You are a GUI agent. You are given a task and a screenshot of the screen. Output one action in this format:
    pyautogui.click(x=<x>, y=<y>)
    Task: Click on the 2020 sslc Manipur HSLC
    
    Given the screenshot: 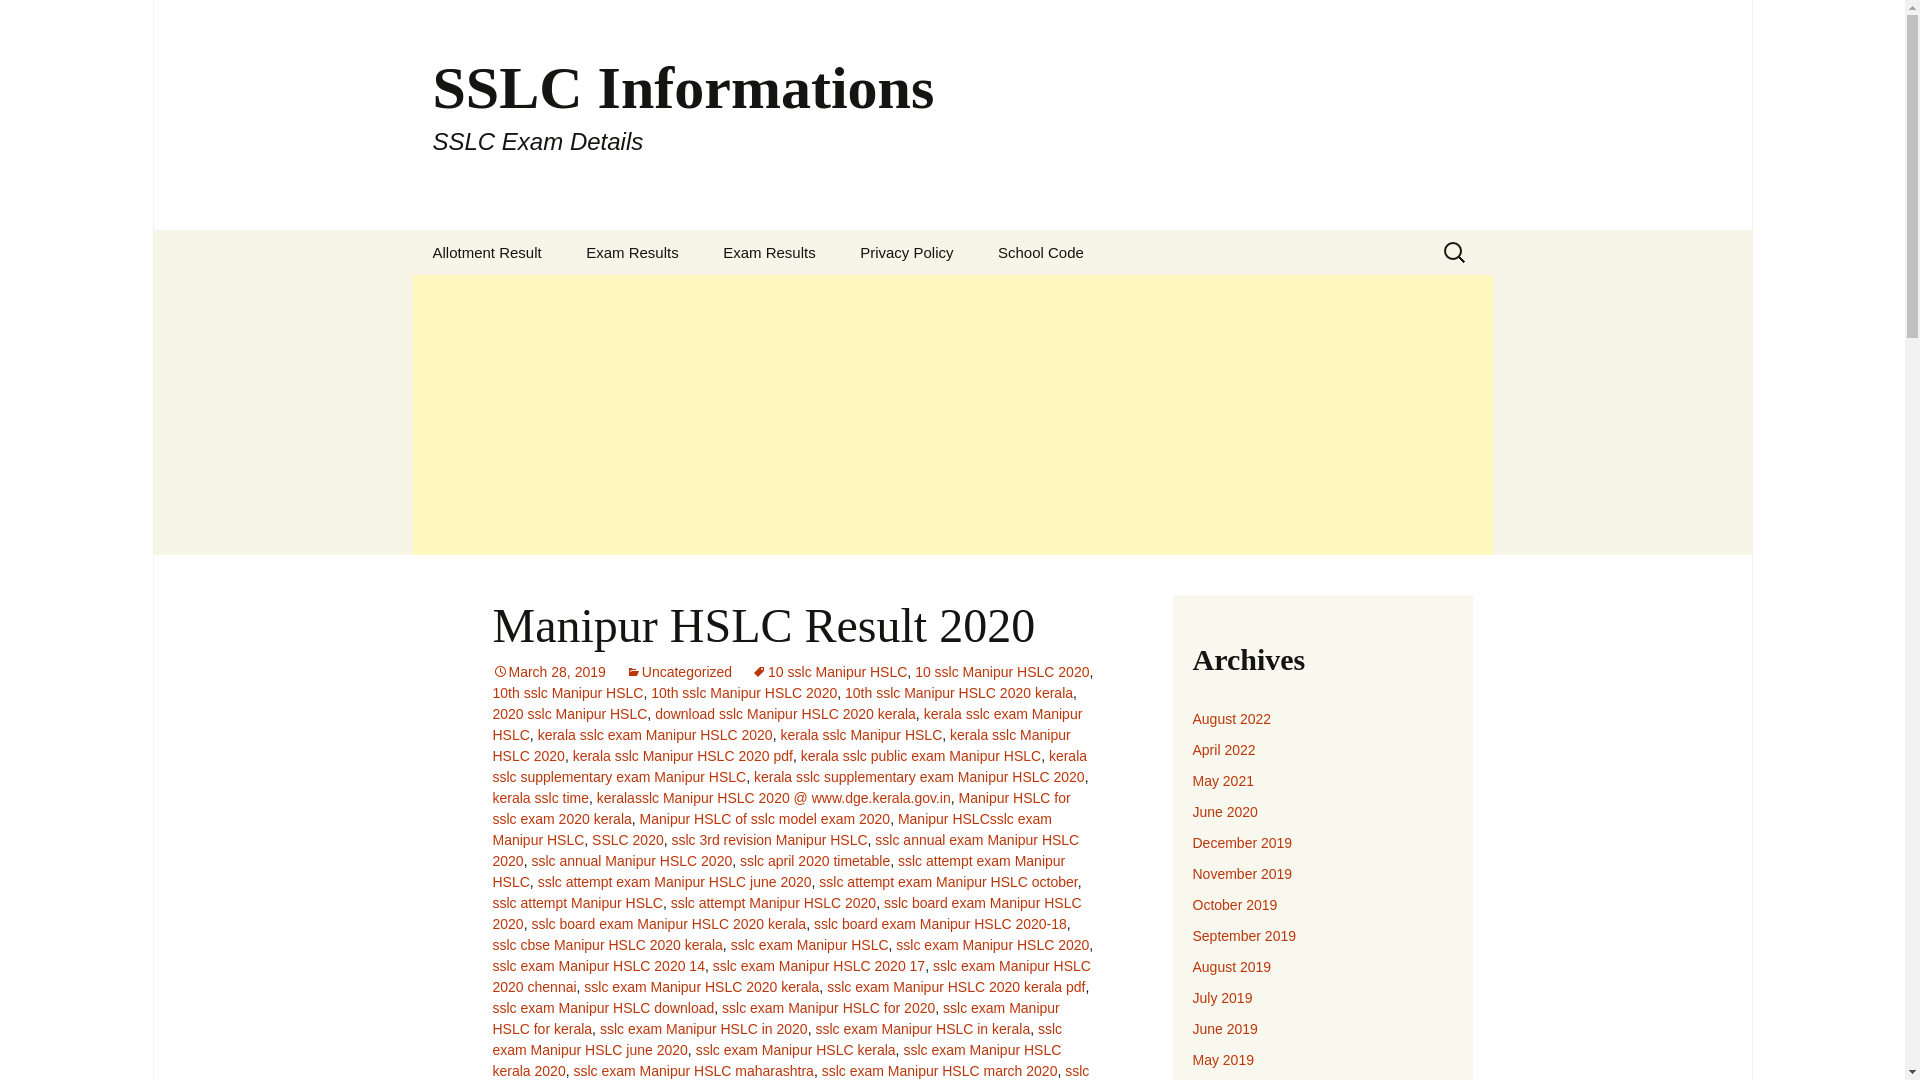 What is the action you would take?
    pyautogui.click(x=569, y=714)
    